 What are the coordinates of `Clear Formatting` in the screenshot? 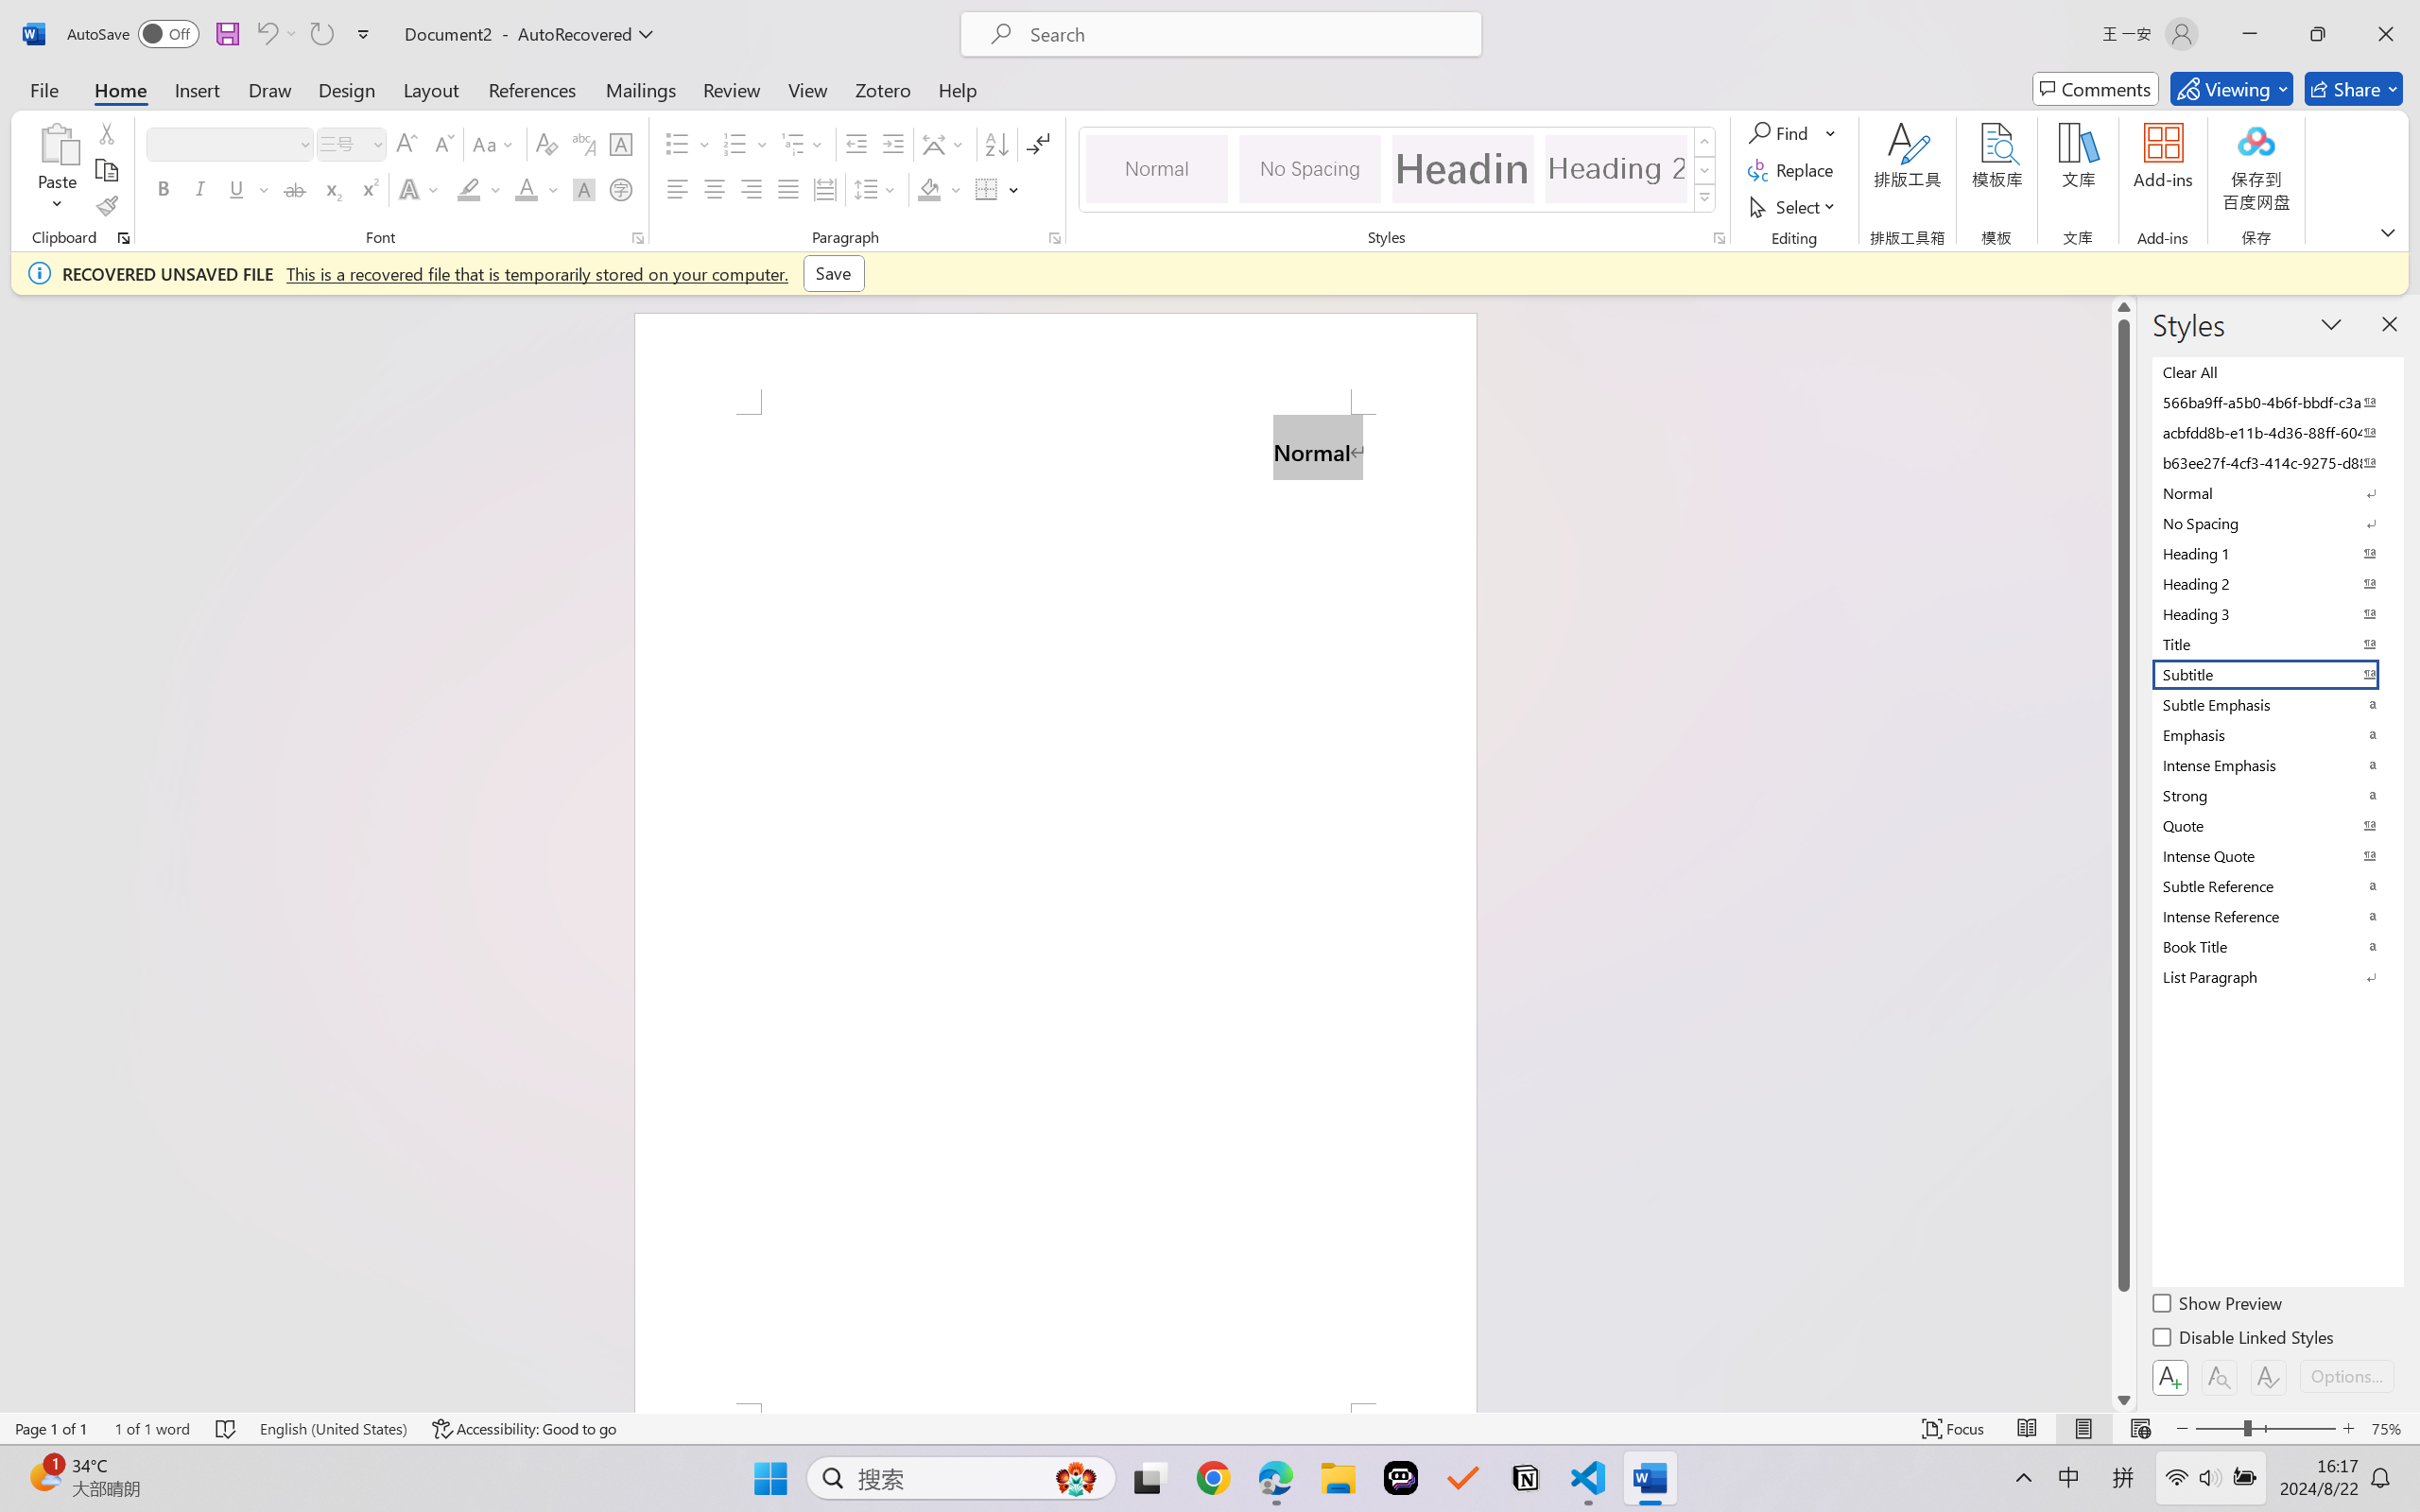 It's located at (546, 144).